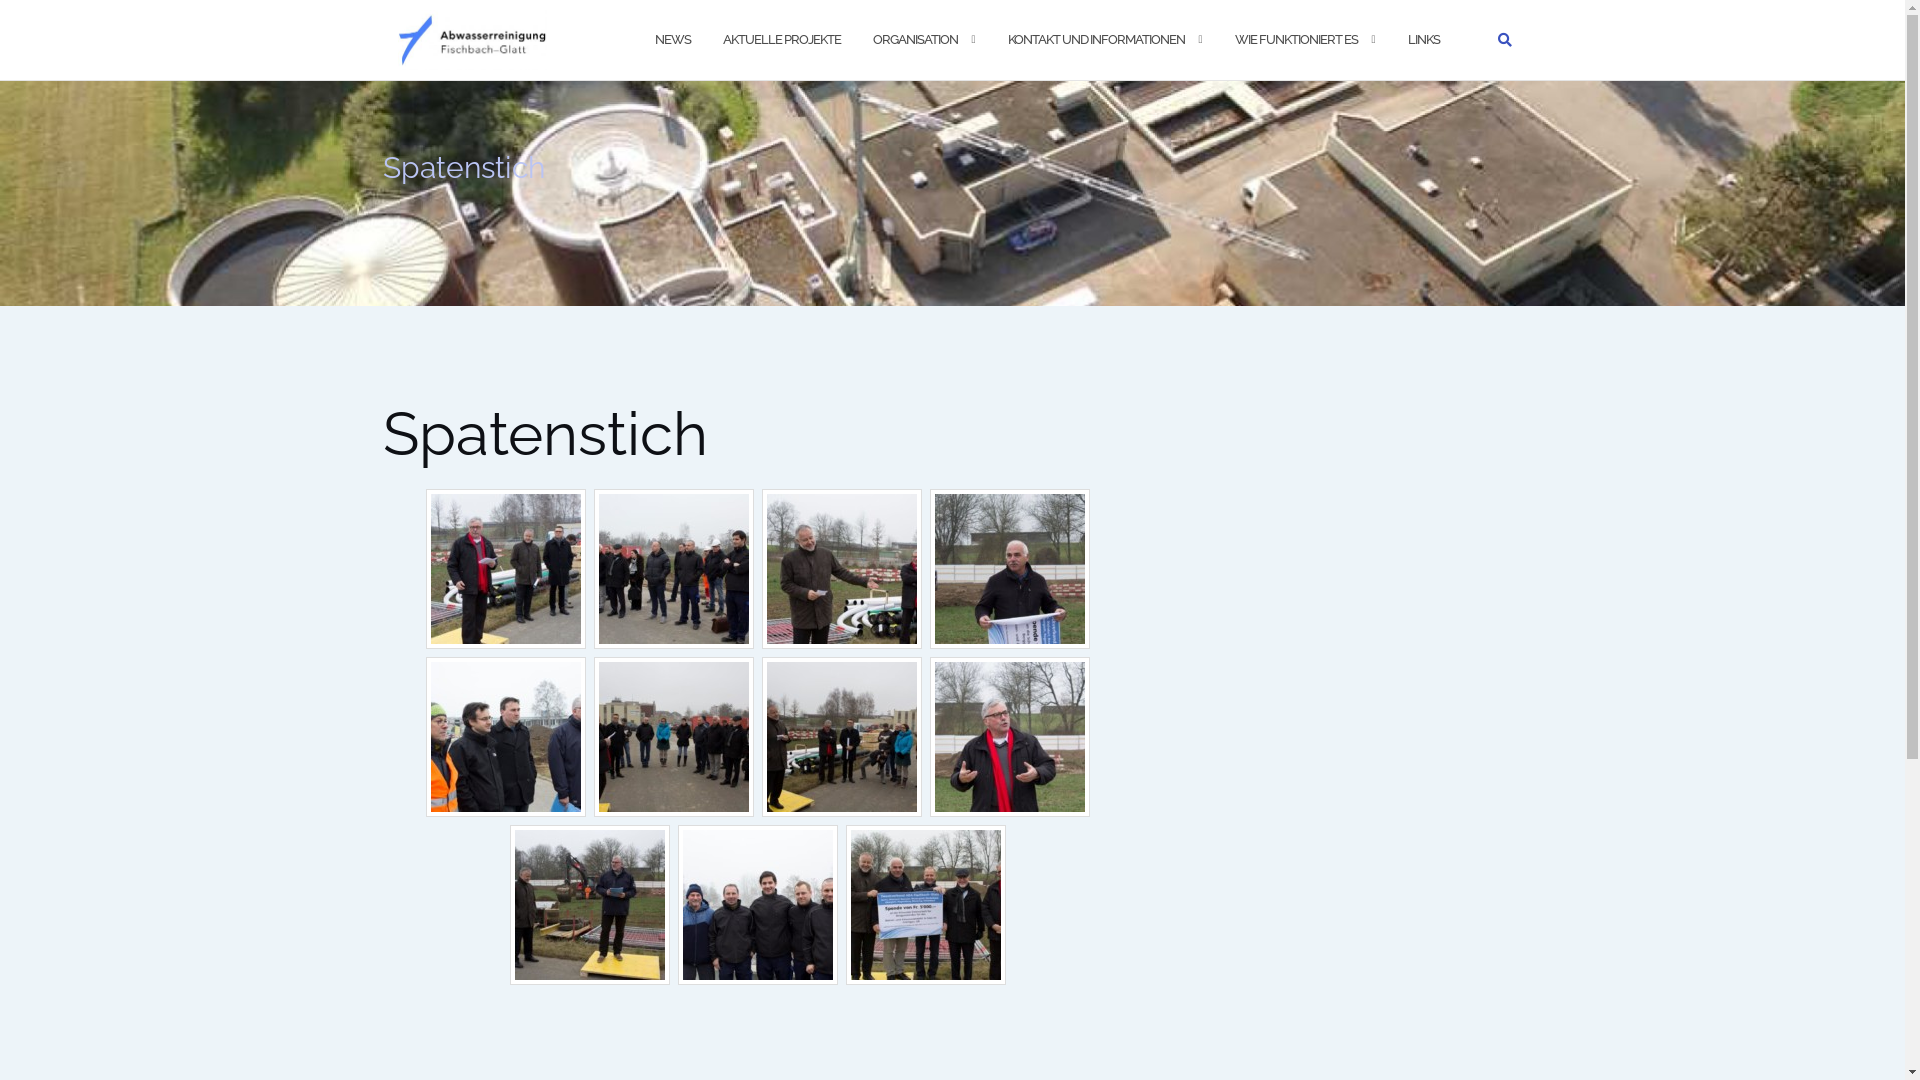 Image resolution: width=1920 pixels, height=1080 pixels. What do you see at coordinates (672, 40) in the screenshot?
I see `NEWS` at bounding box center [672, 40].